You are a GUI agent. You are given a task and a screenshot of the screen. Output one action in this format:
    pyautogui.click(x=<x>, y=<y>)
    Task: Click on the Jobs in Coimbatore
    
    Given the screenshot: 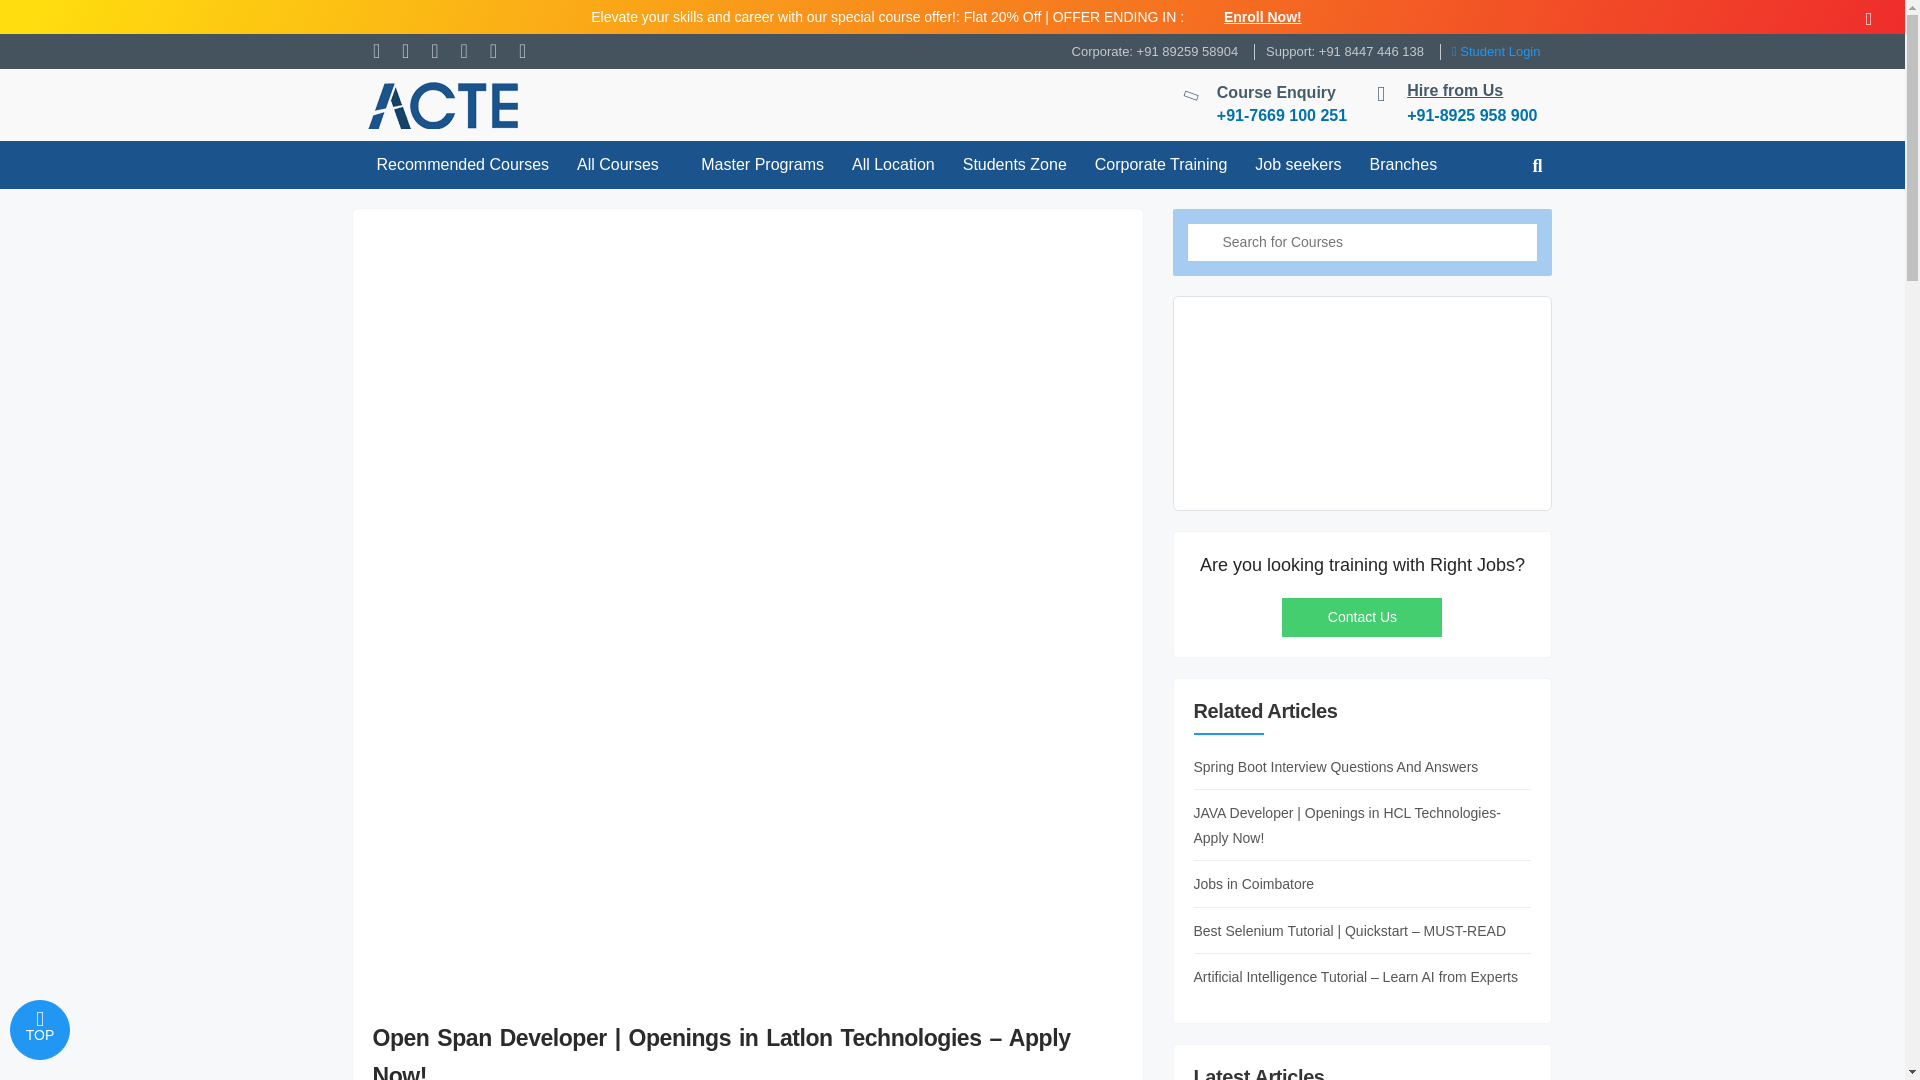 What is the action you would take?
    pyautogui.click(x=1363, y=888)
    